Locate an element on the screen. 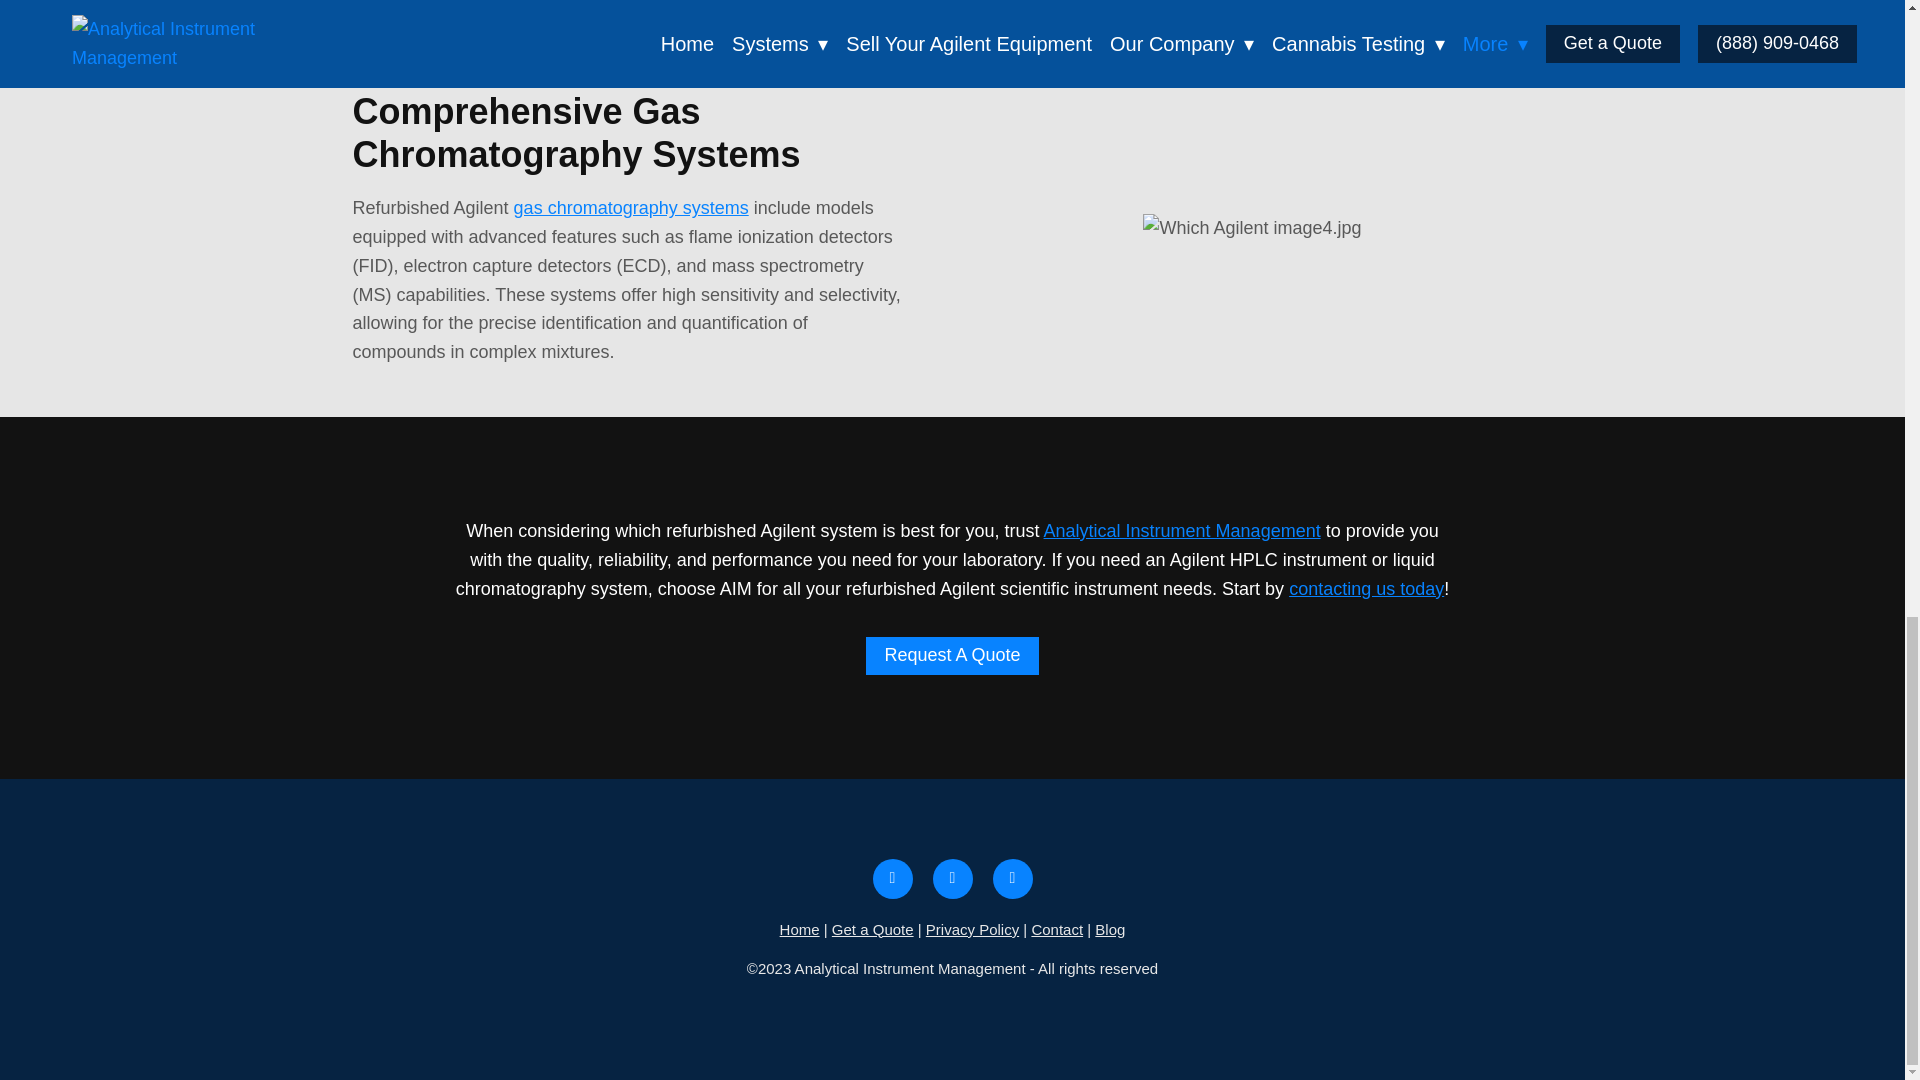 The height and width of the screenshot is (1080, 1920). gas chromatography systems is located at coordinates (631, 208).